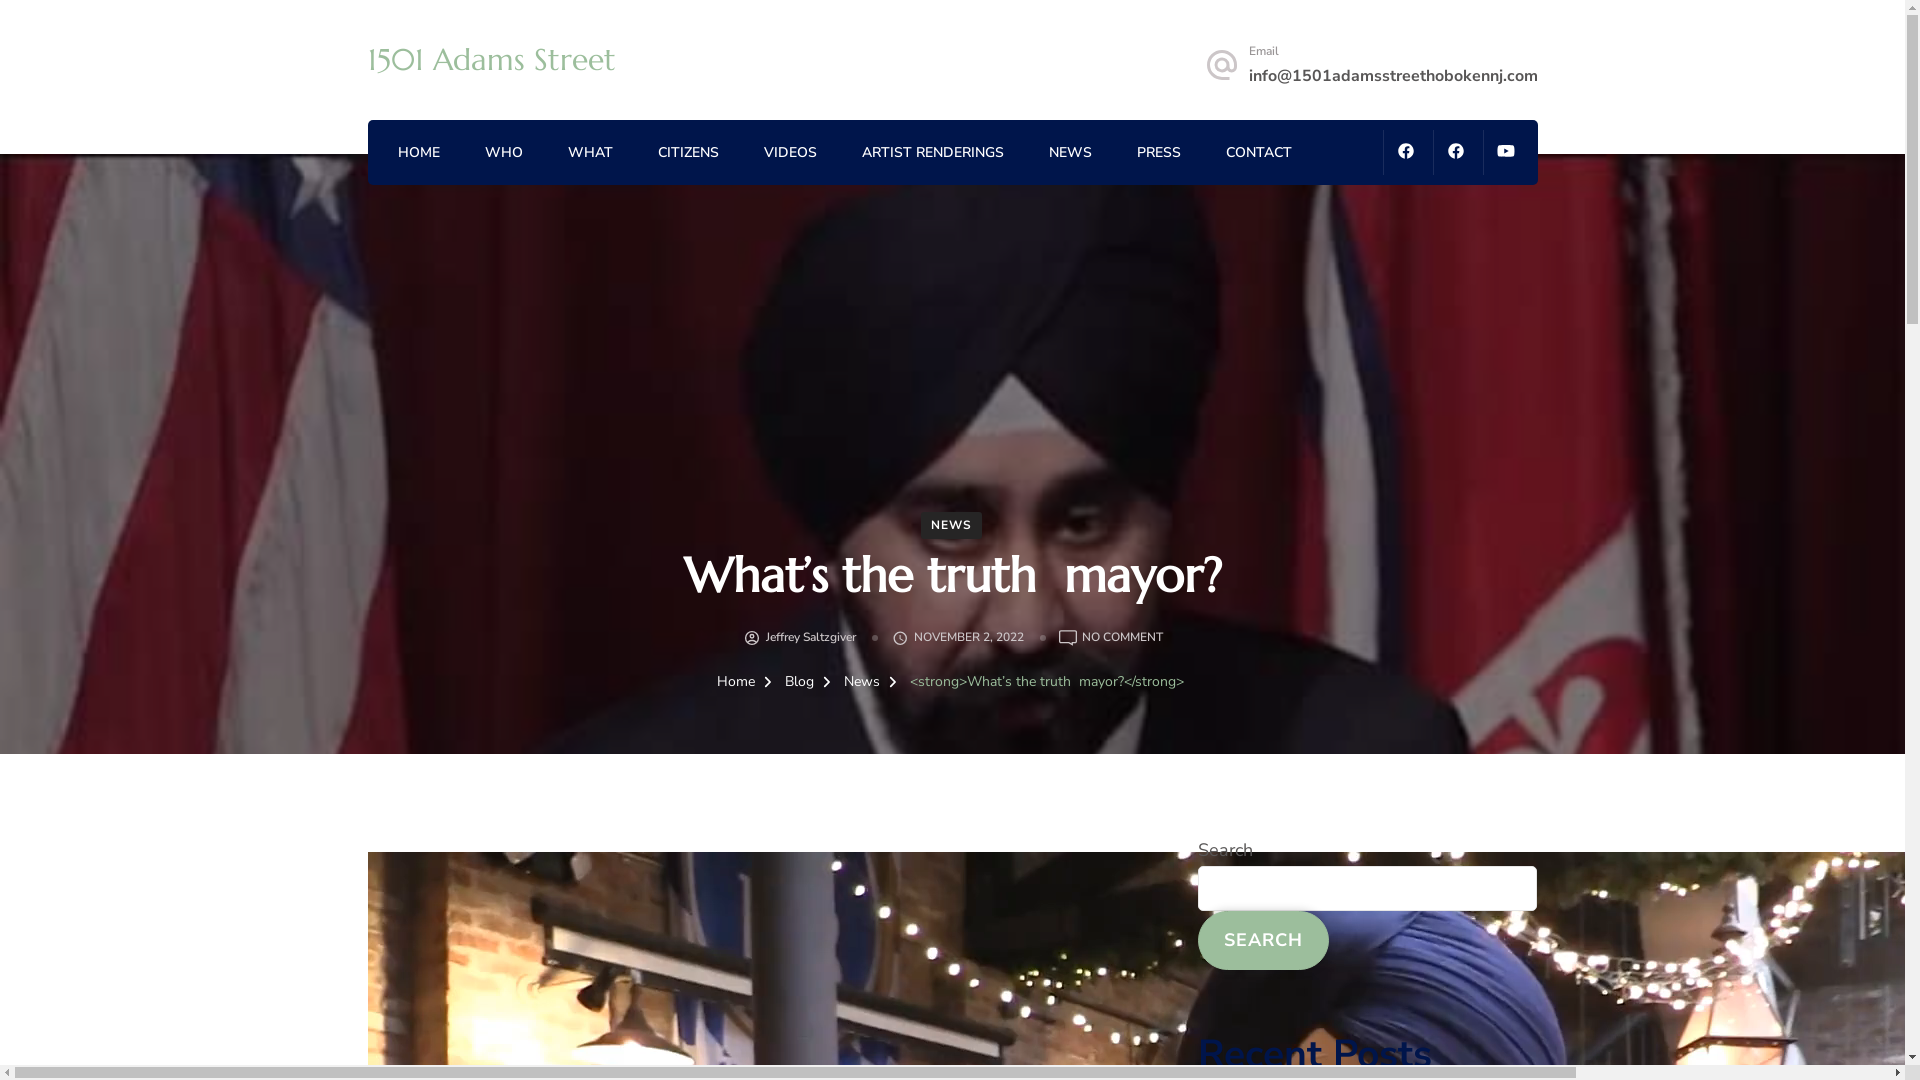 The image size is (1920, 1080). Describe the element at coordinates (1264, 940) in the screenshot. I see `SEARCH` at that location.